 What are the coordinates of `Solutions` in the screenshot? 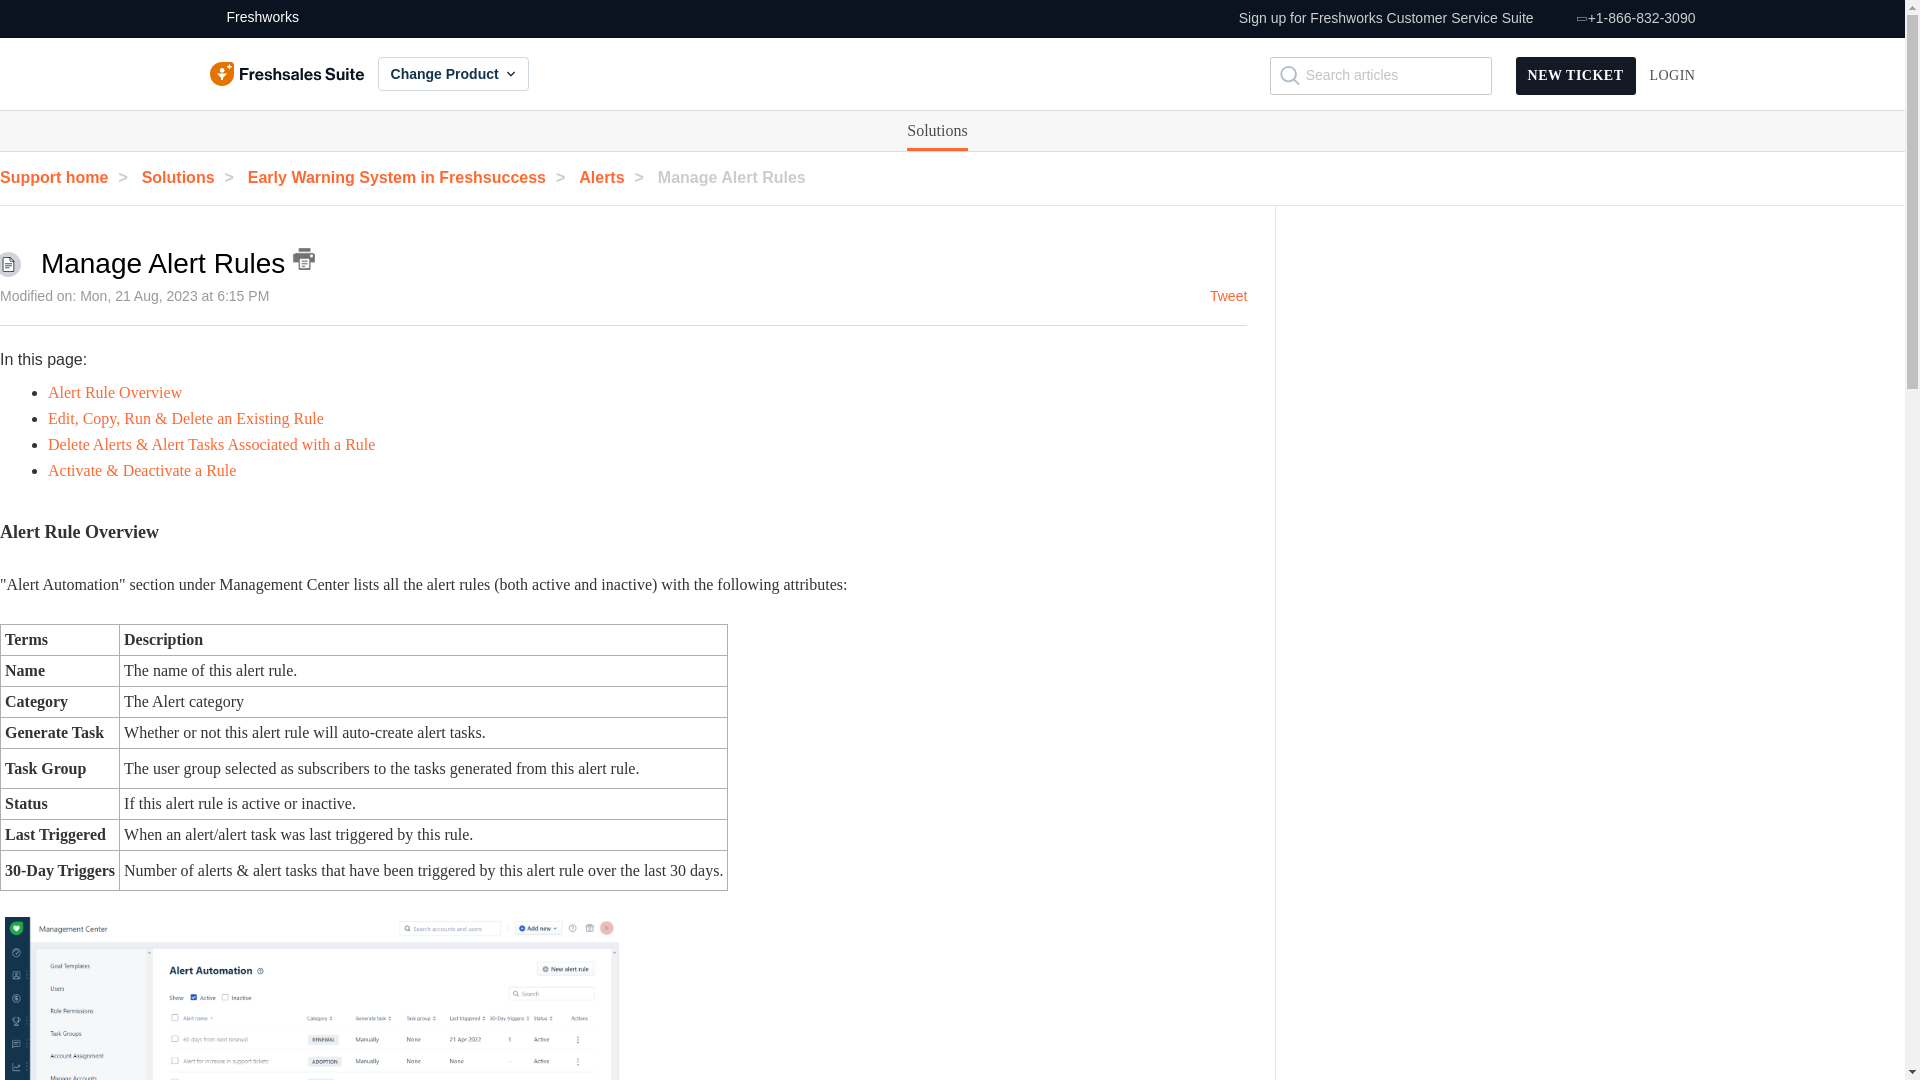 It's located at (936, 131).